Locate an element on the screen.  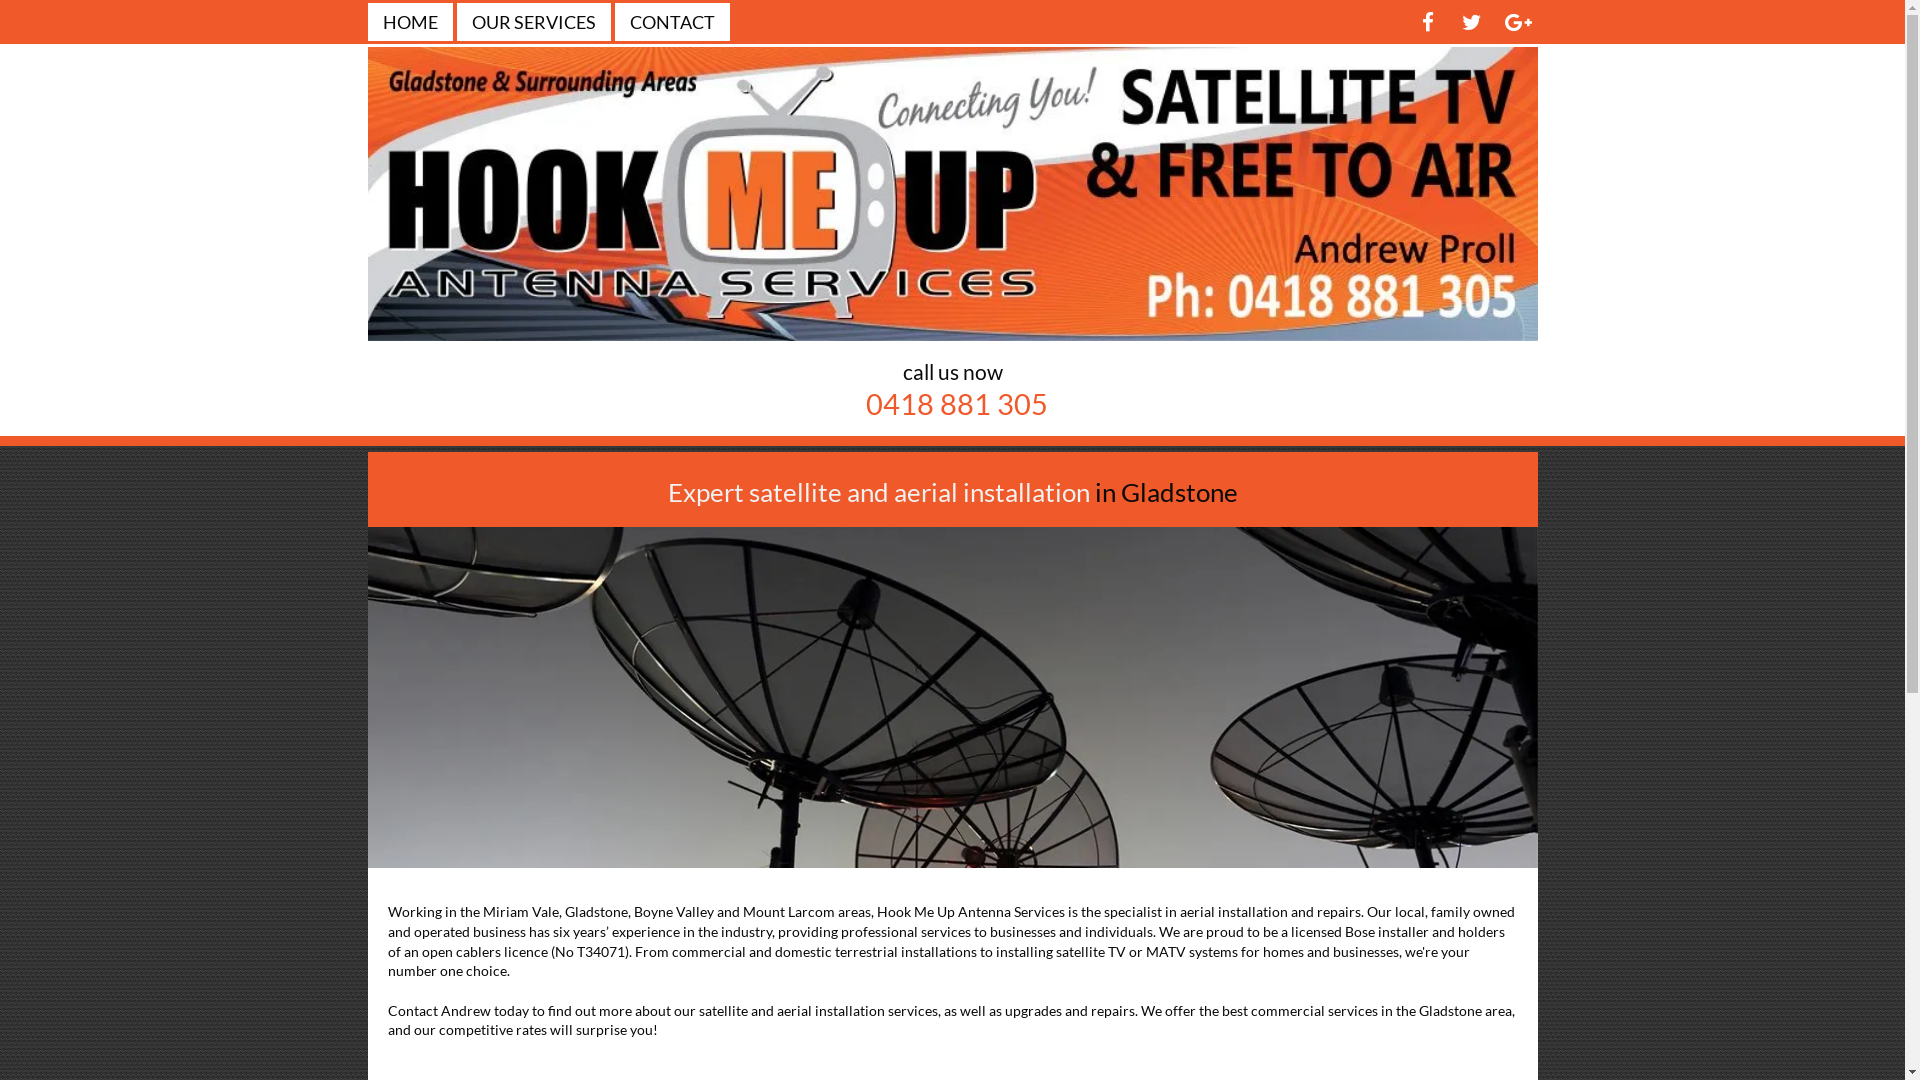
HOME is located at coordinates (410, 22).